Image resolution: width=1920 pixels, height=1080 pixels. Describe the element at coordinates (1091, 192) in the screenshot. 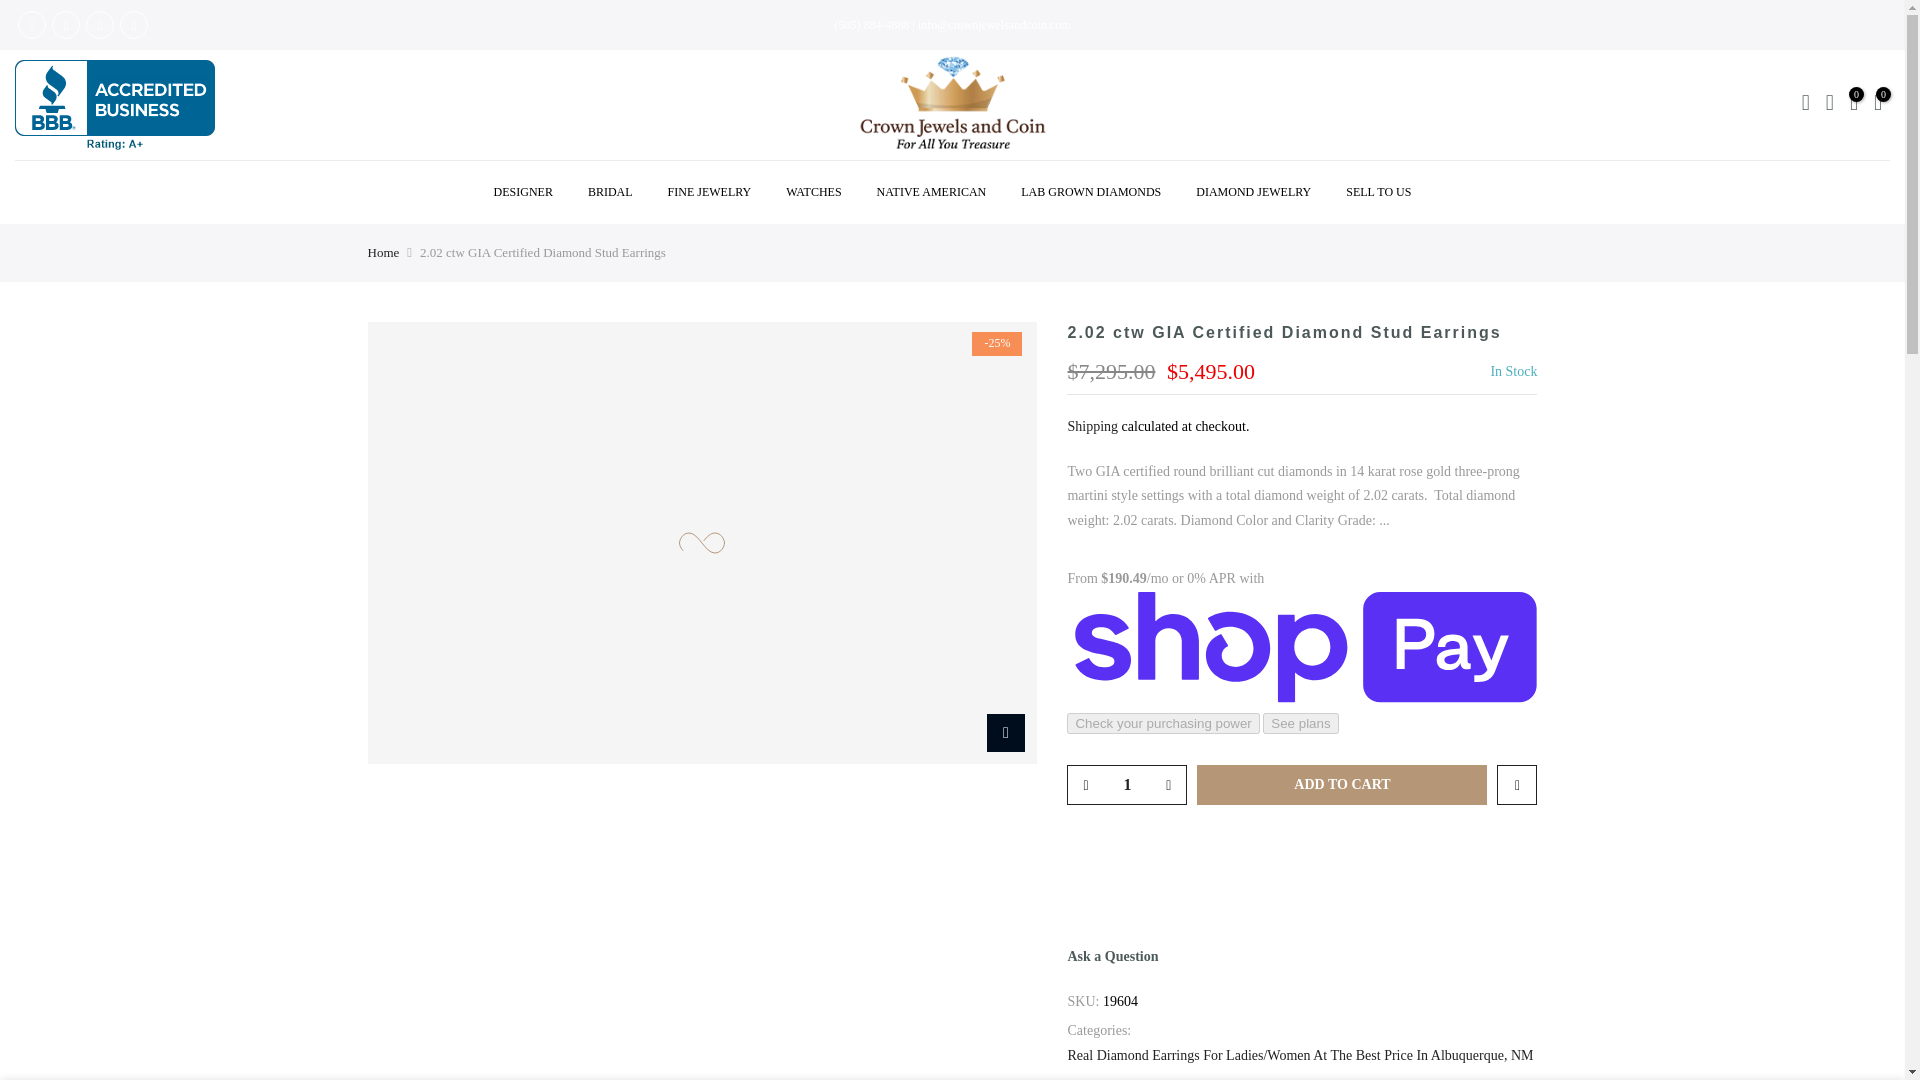

I see `LAB GROWN DIAMONDS` at that location.